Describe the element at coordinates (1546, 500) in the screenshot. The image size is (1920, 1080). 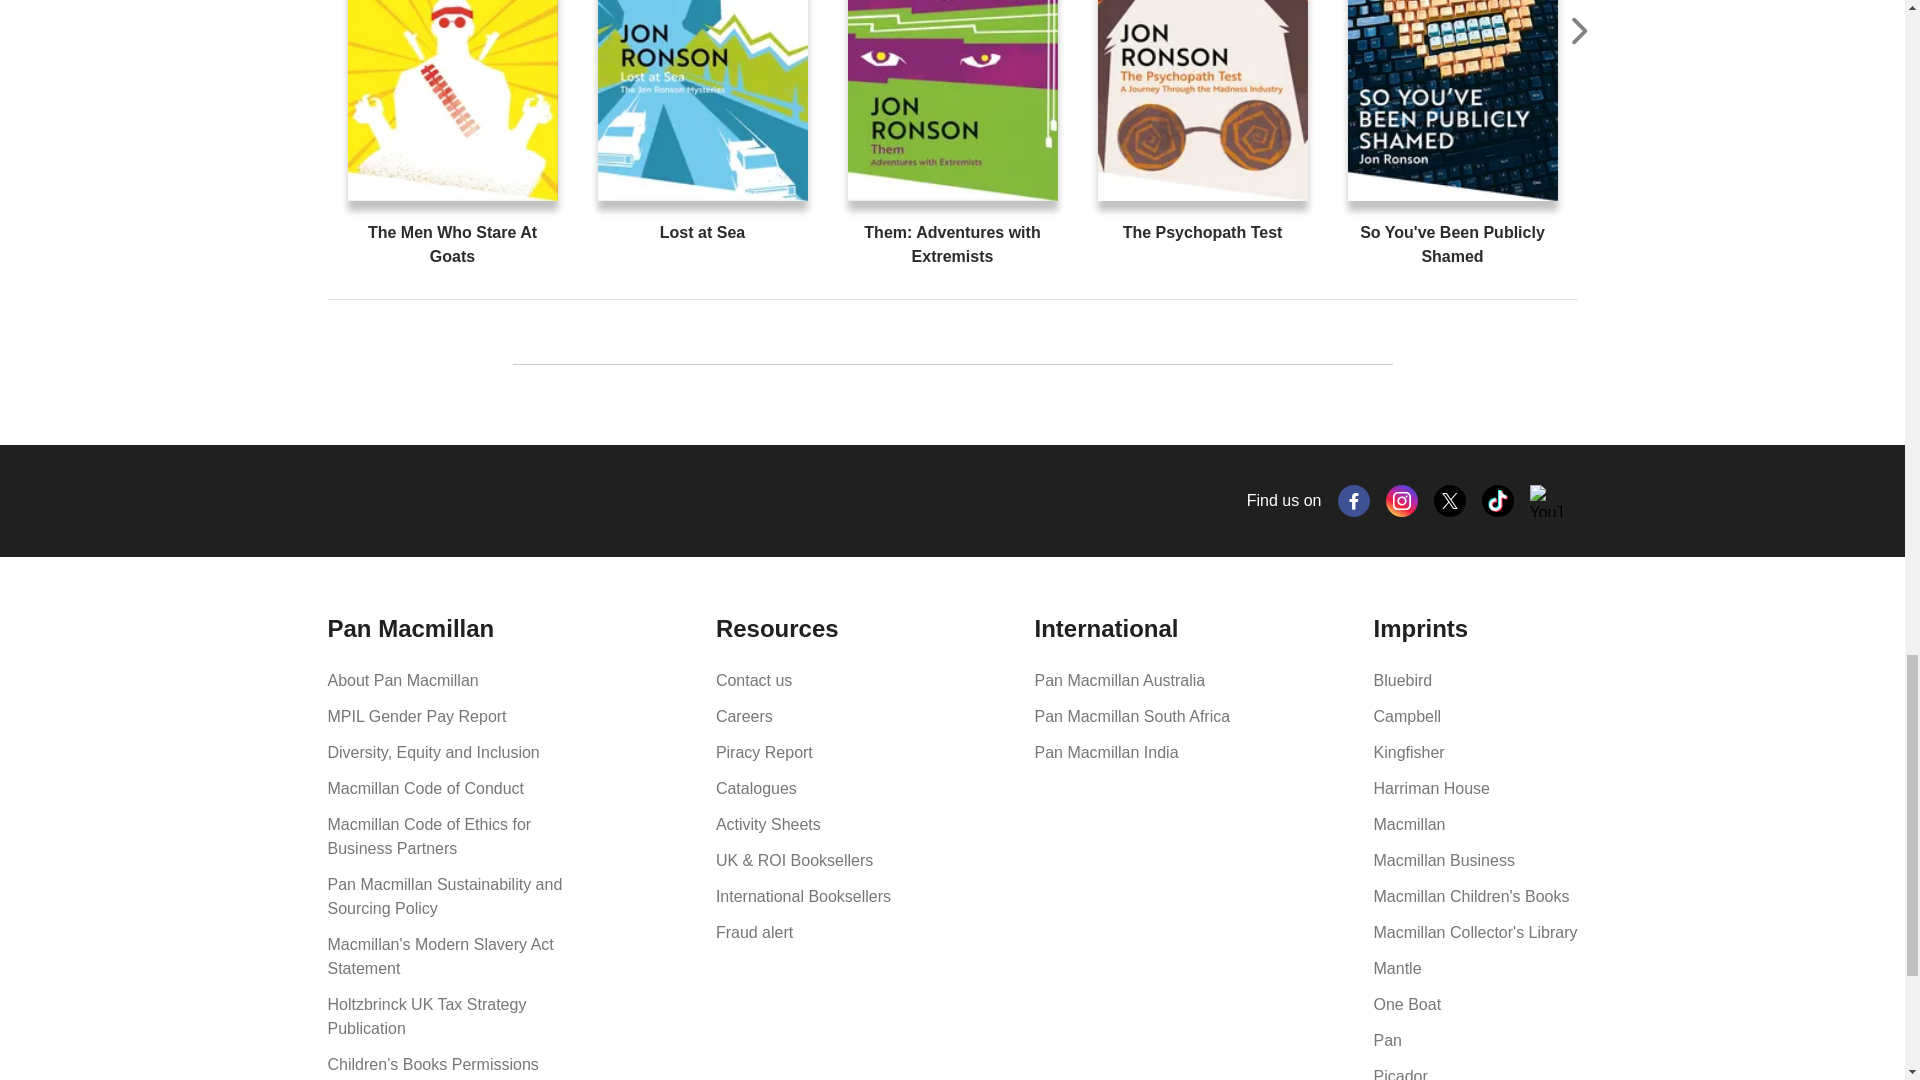
I see `YouTube` at that location.